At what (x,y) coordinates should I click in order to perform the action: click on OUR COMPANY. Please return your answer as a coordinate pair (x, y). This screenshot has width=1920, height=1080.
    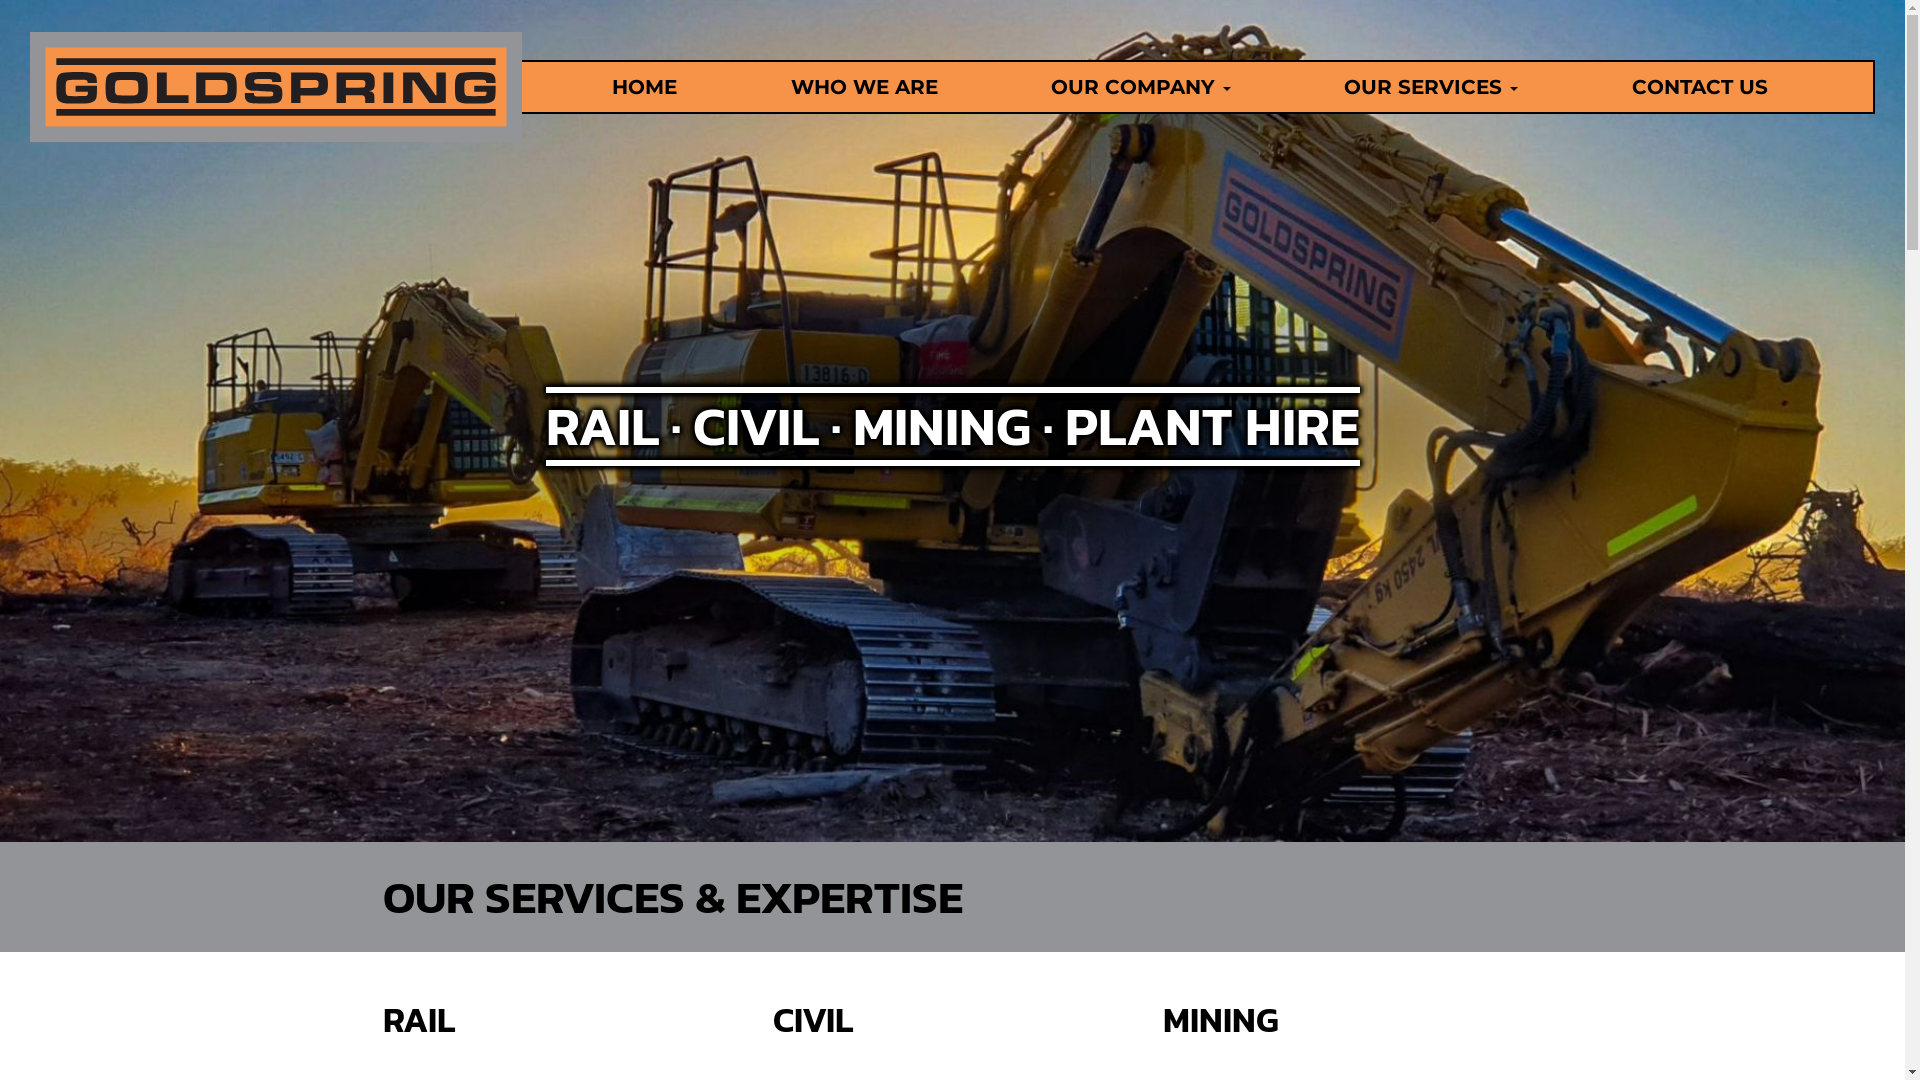
    Looking at the image, I should click on (1141, 87).